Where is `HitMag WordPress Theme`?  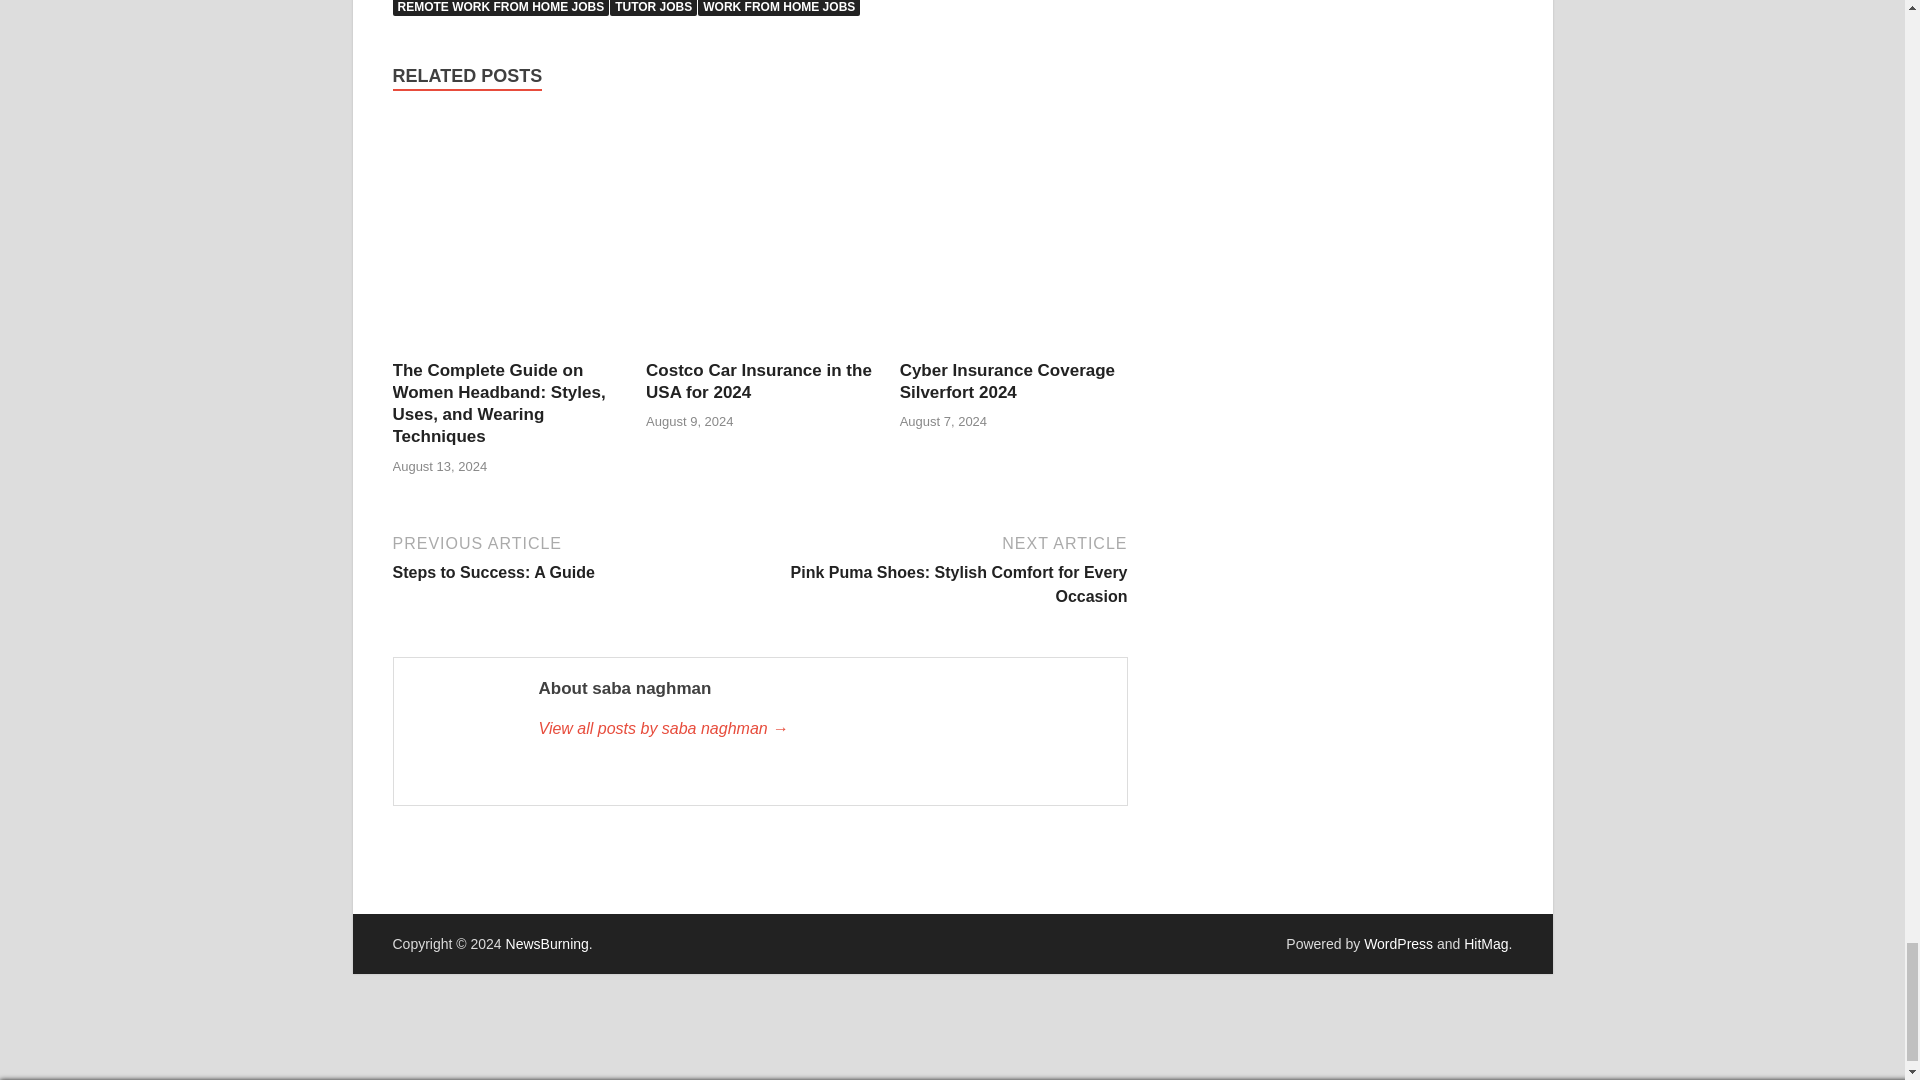 HitMag WordPress Theme is located at coordinates (1485, 944).